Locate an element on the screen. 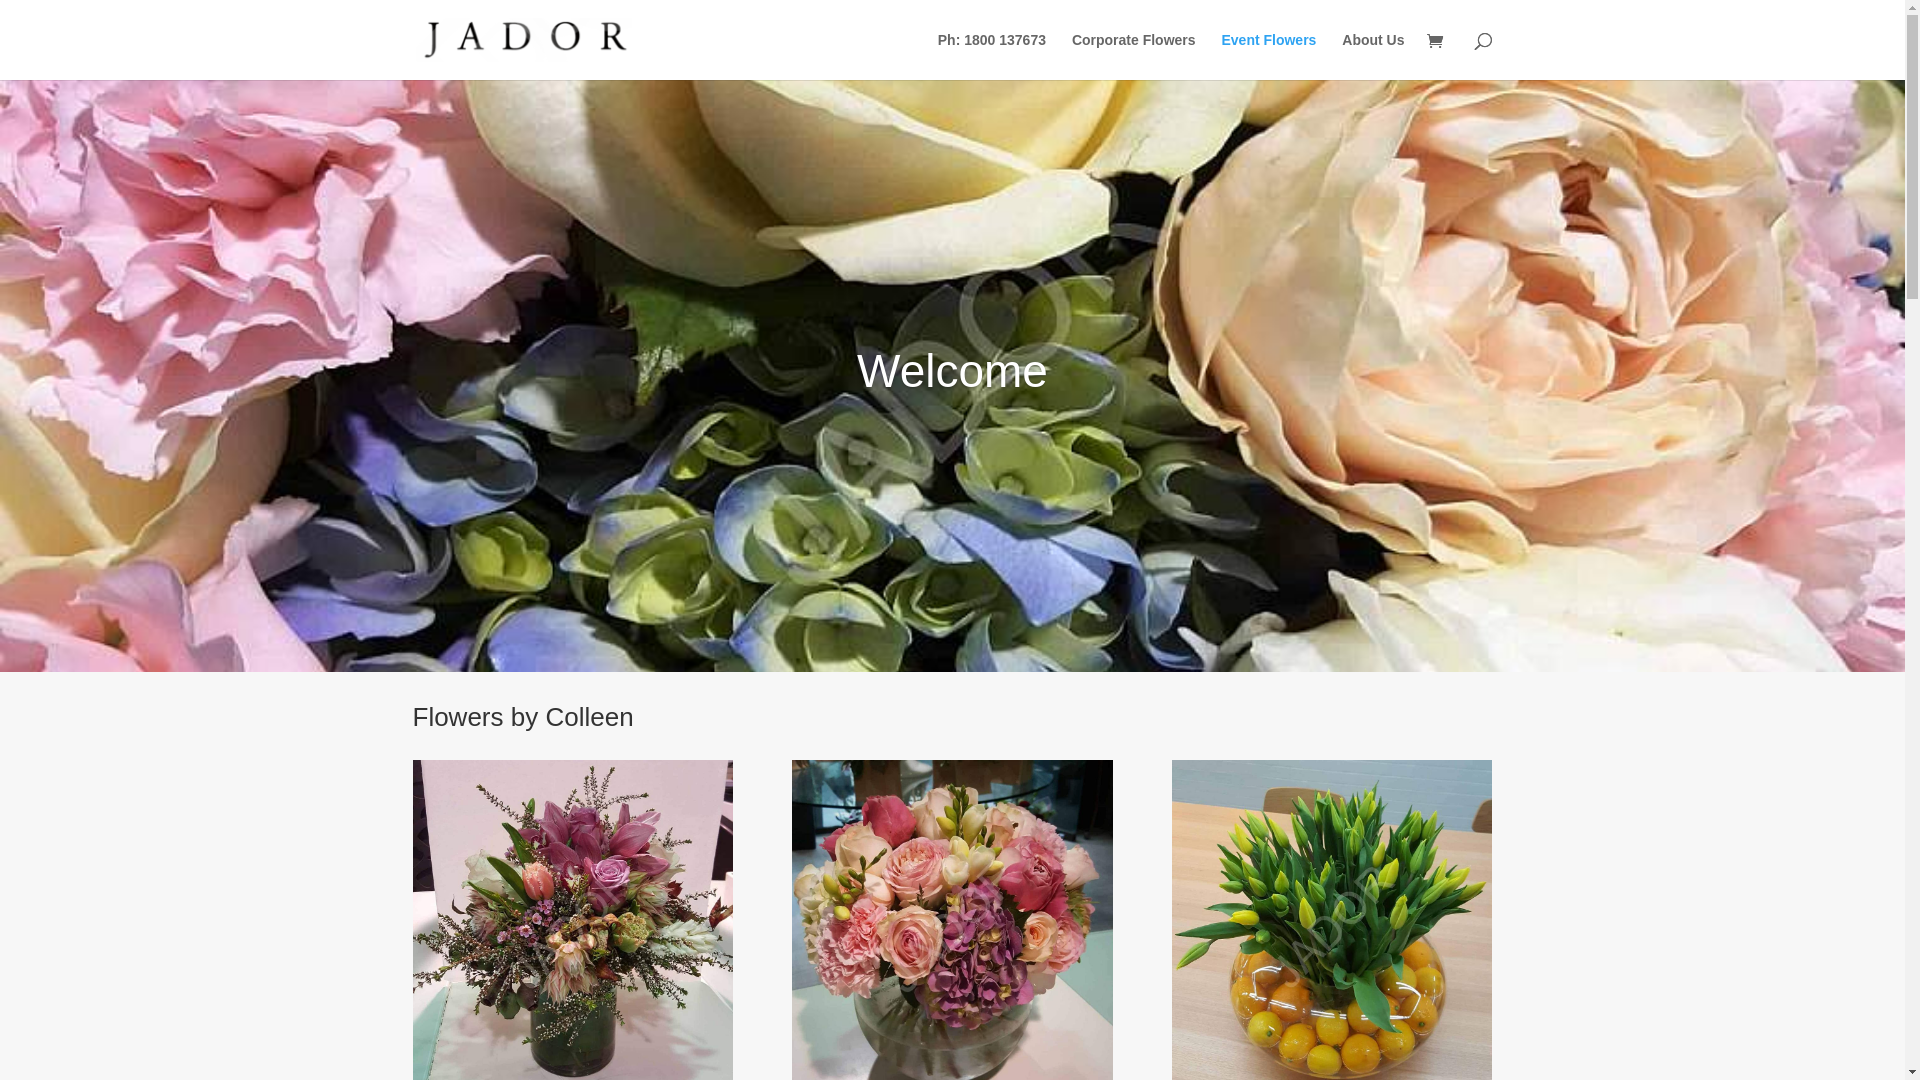 Image resolution: width=1920 pixels, height=1080 pixels. Ph: 1800 137673 is located at coordinates (992, 56).